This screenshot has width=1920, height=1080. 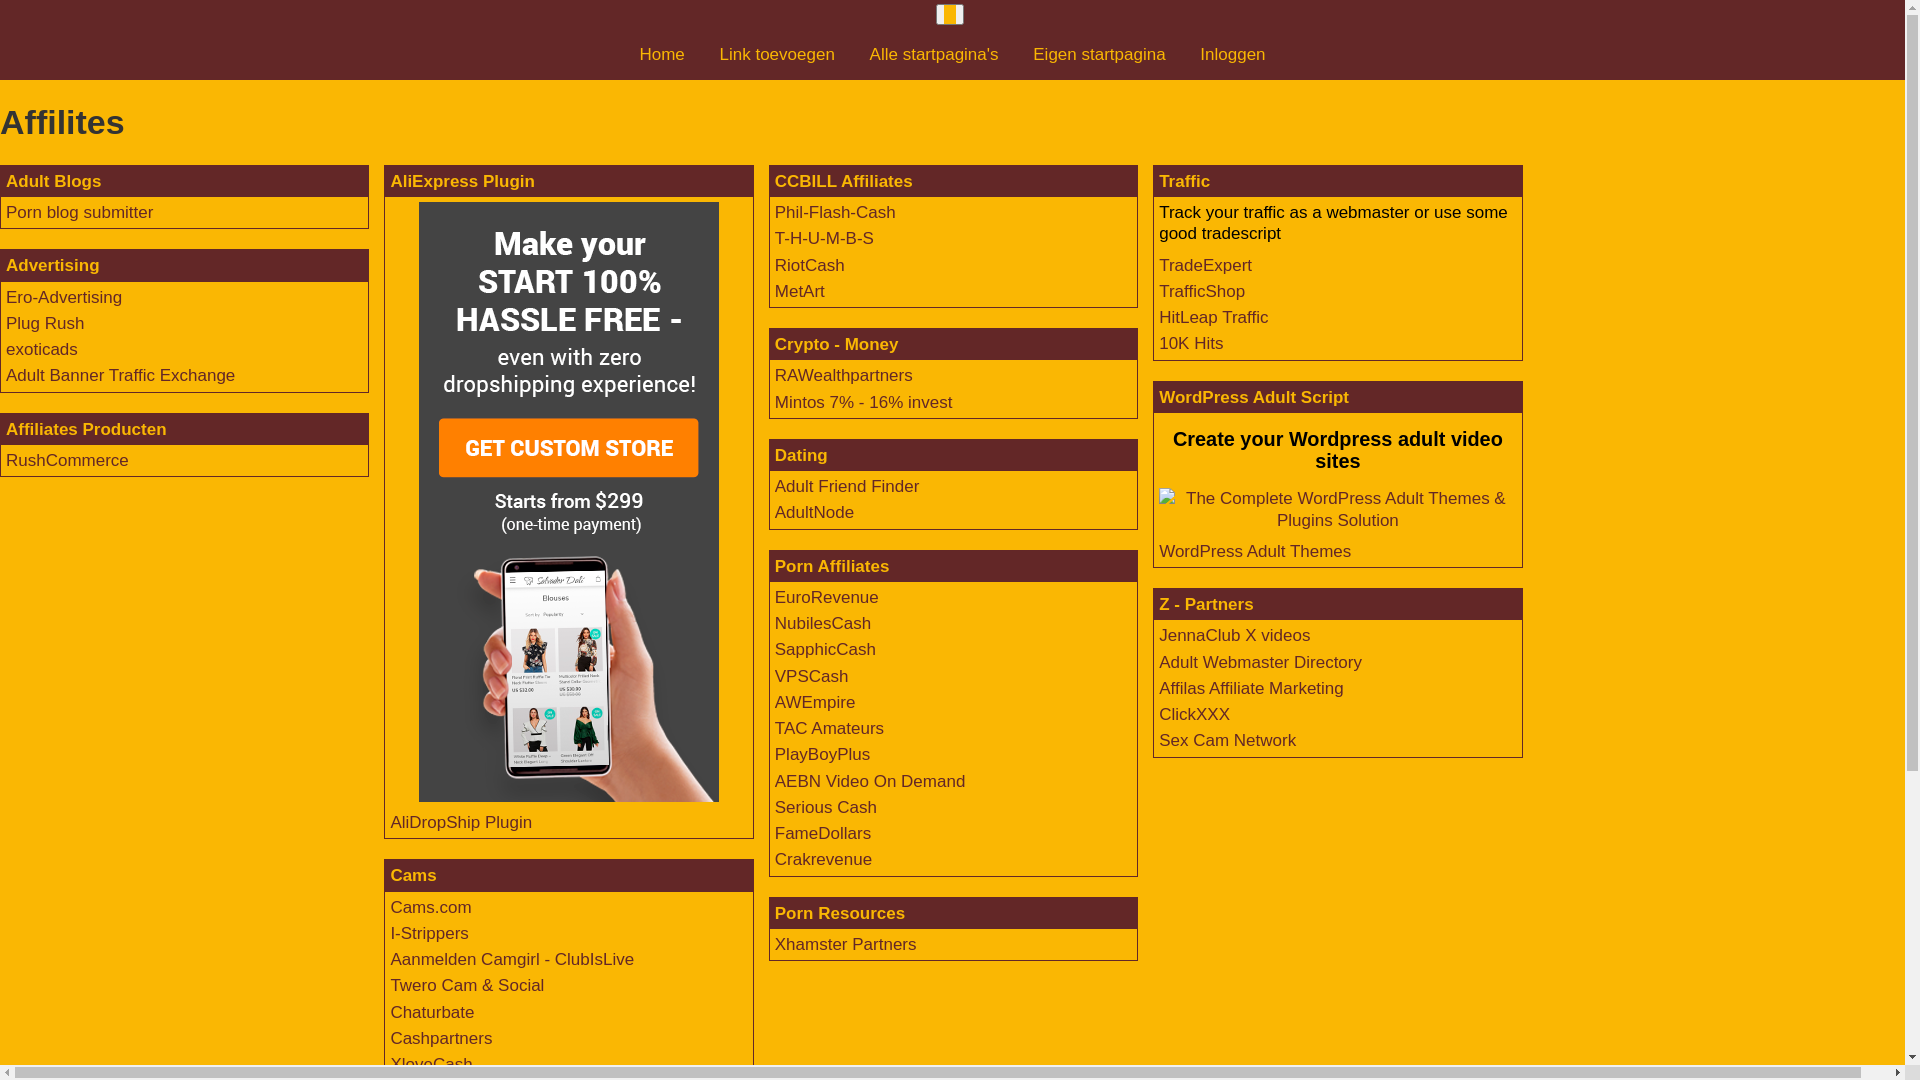 I want to click on Crypto - Money, so click(x=837, y=344).